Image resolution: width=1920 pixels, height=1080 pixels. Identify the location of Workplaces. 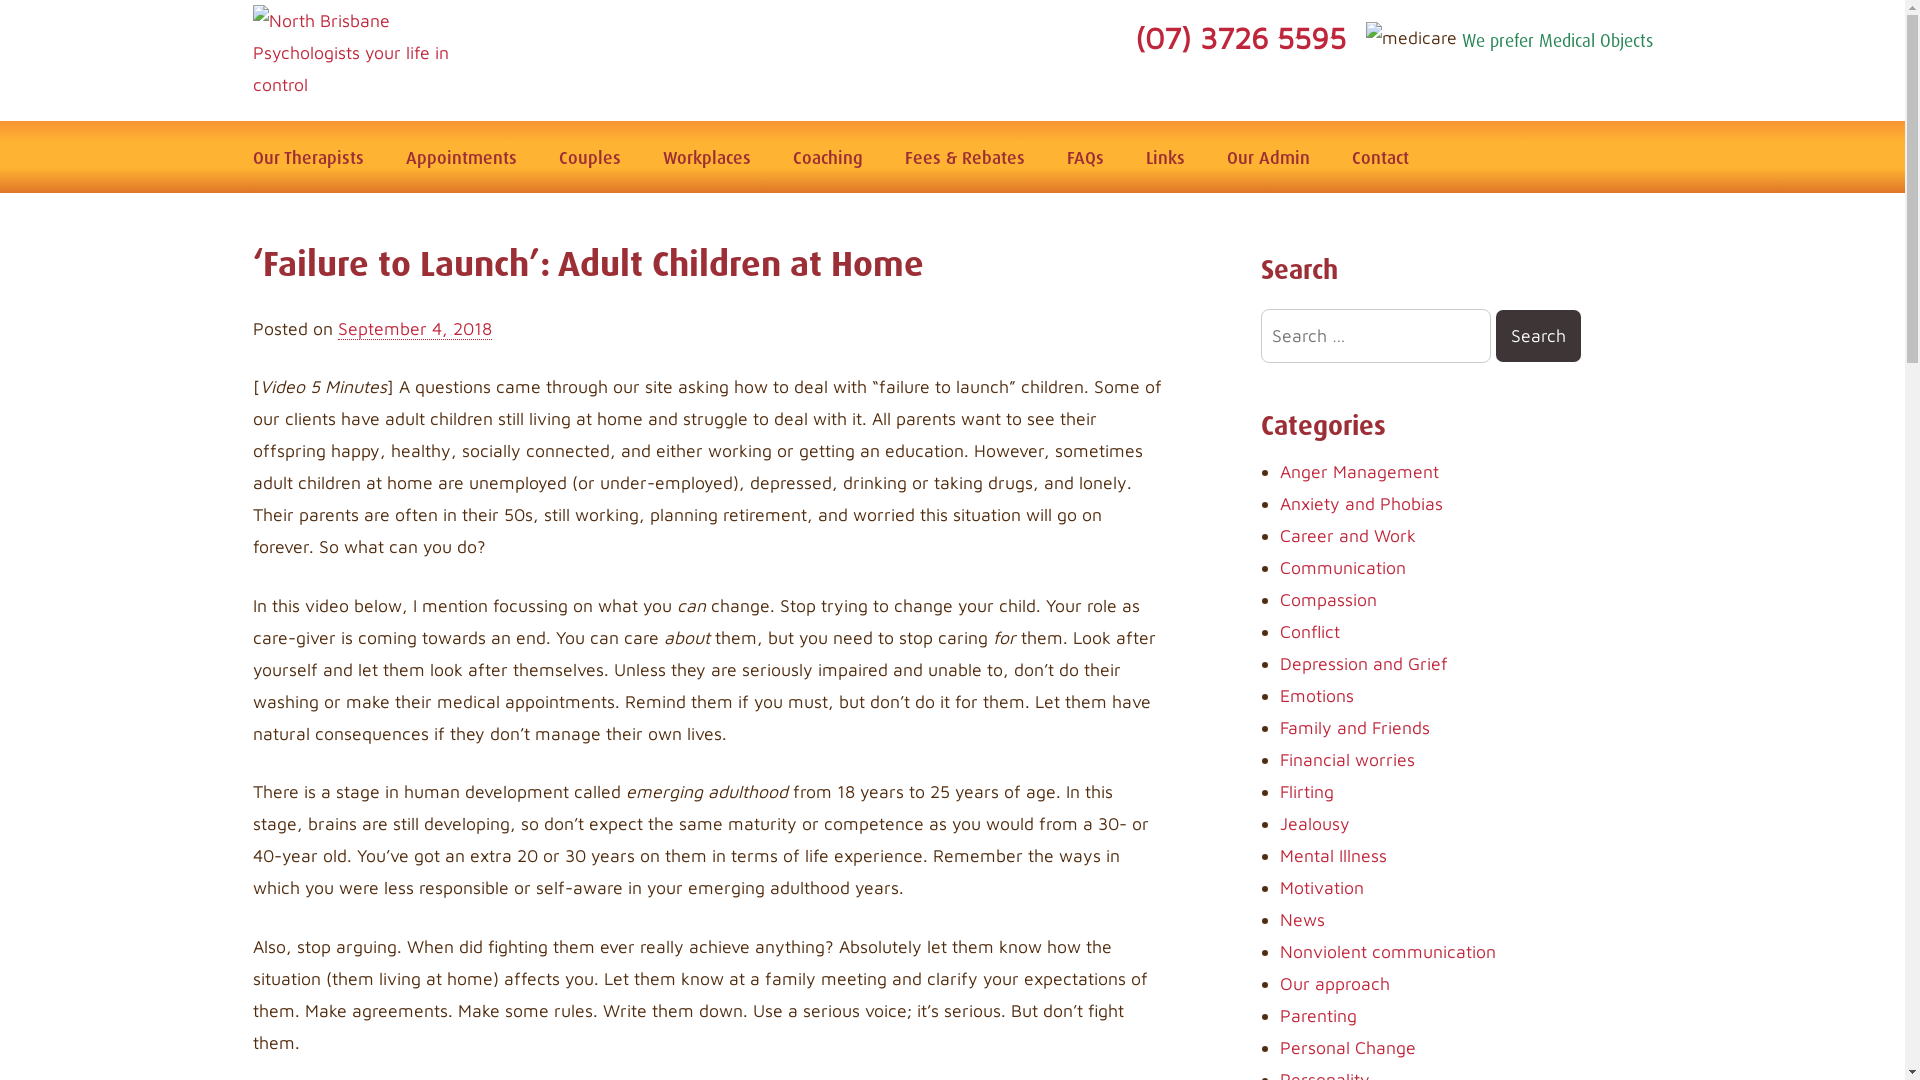
(706, 157).